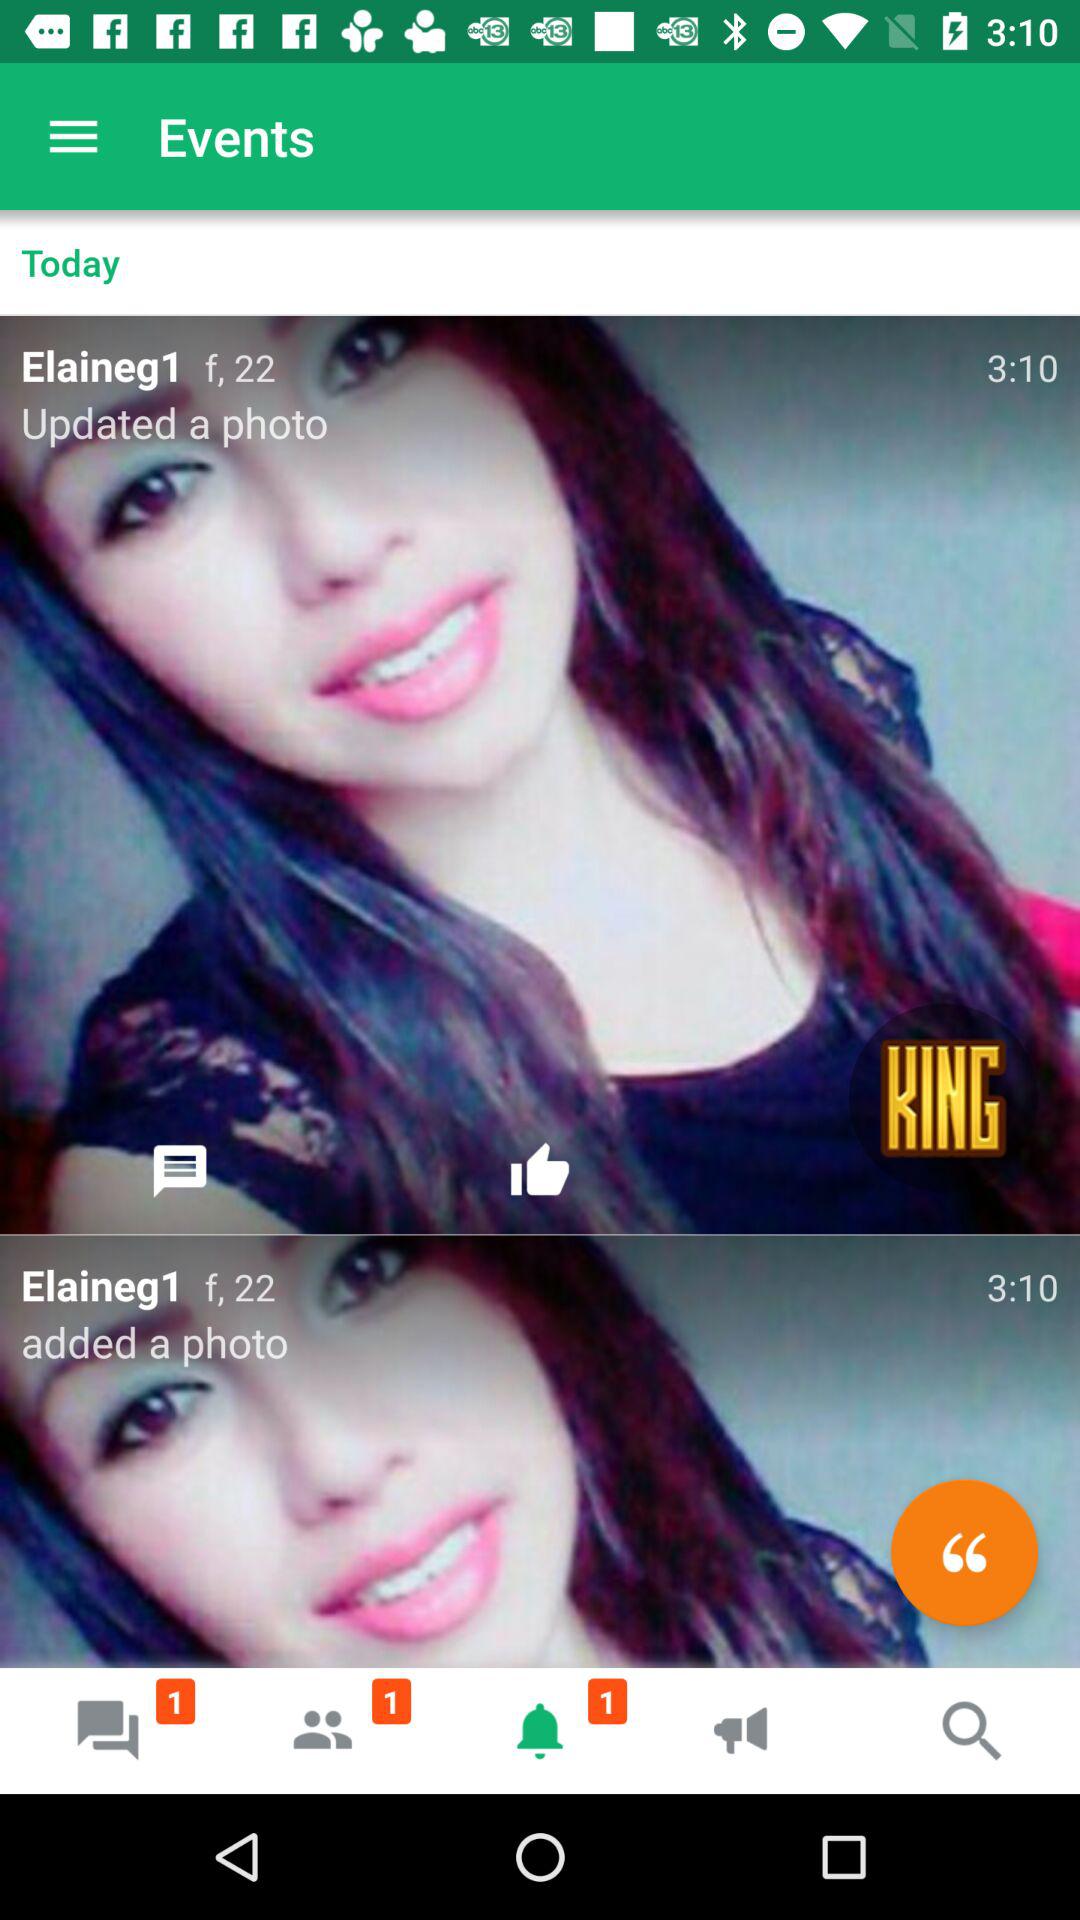 The width and height of the screenshot is (1080, 1920). Describe the element at coordinates (964, 1552) in the screenshot. I see `choose item below f, 22 icon` at that location.